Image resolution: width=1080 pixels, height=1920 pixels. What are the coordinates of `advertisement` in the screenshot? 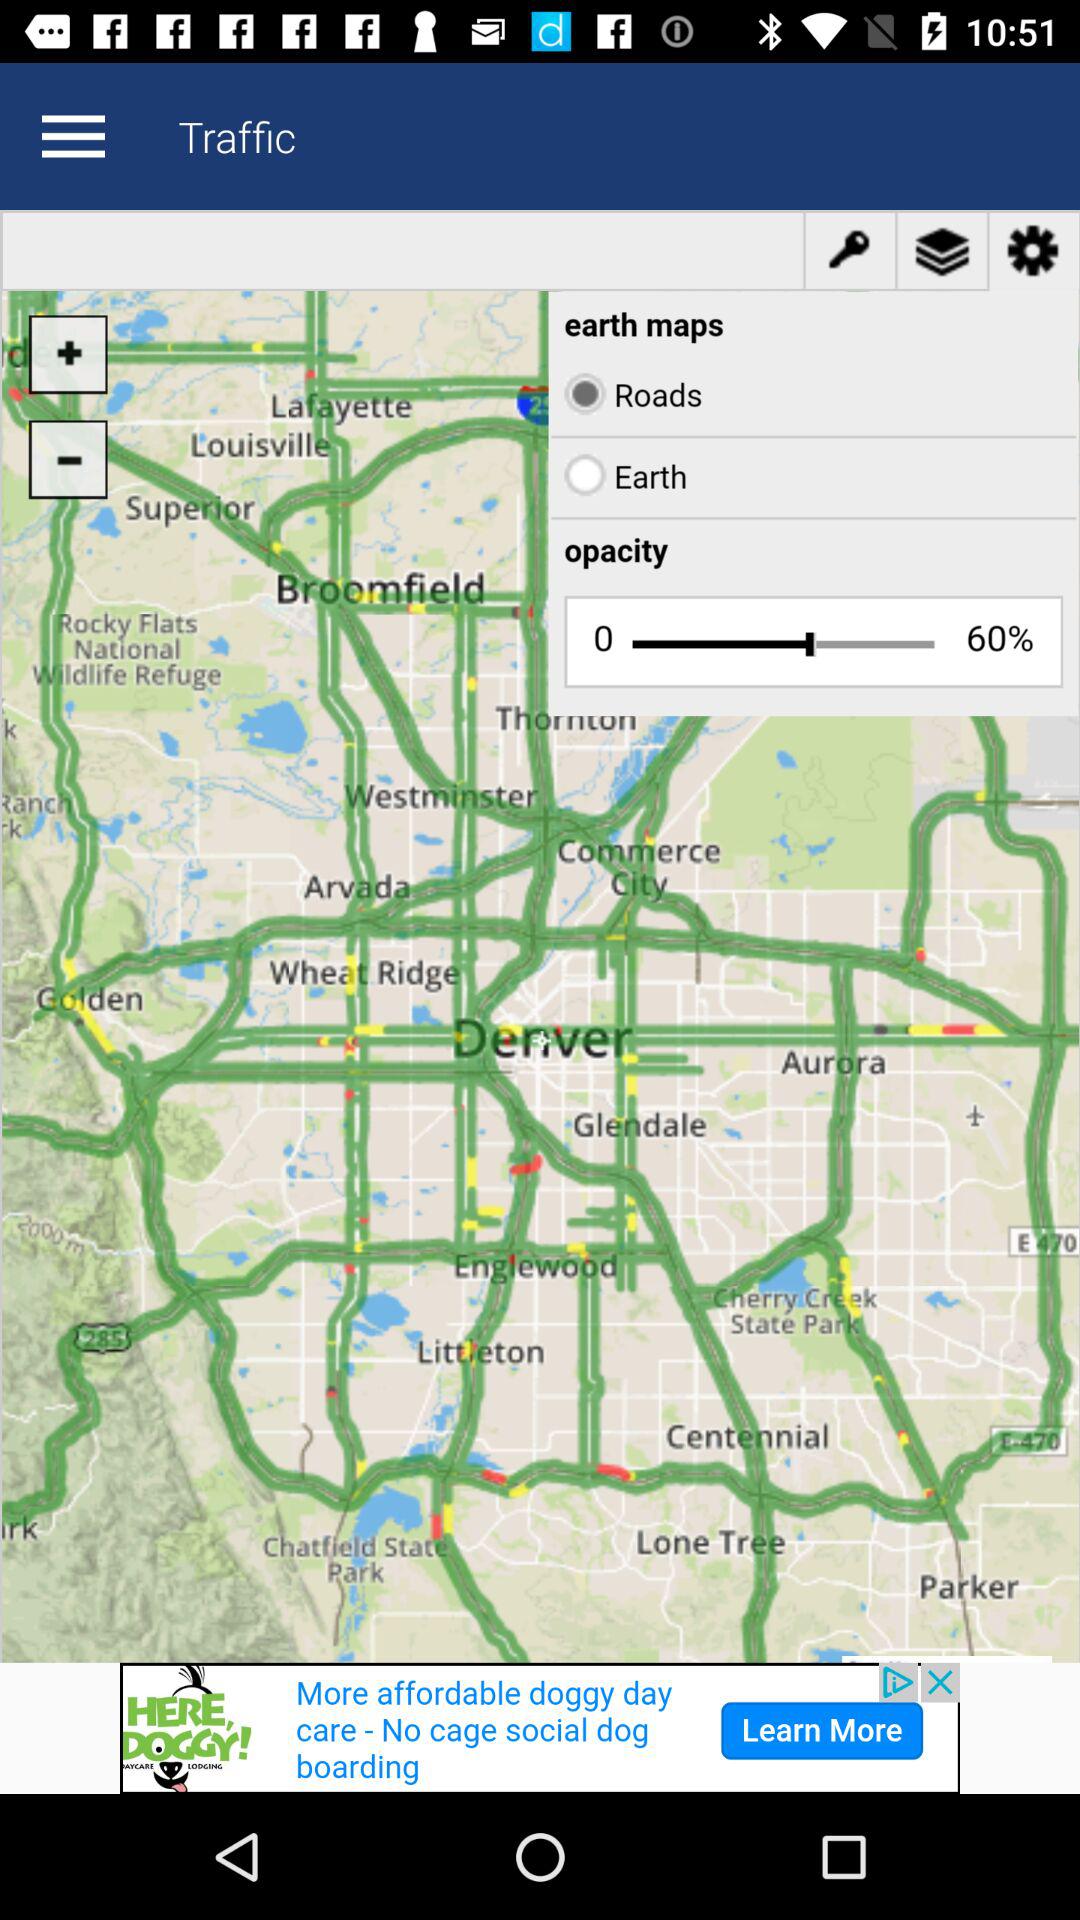 It's located at (540, 1728).